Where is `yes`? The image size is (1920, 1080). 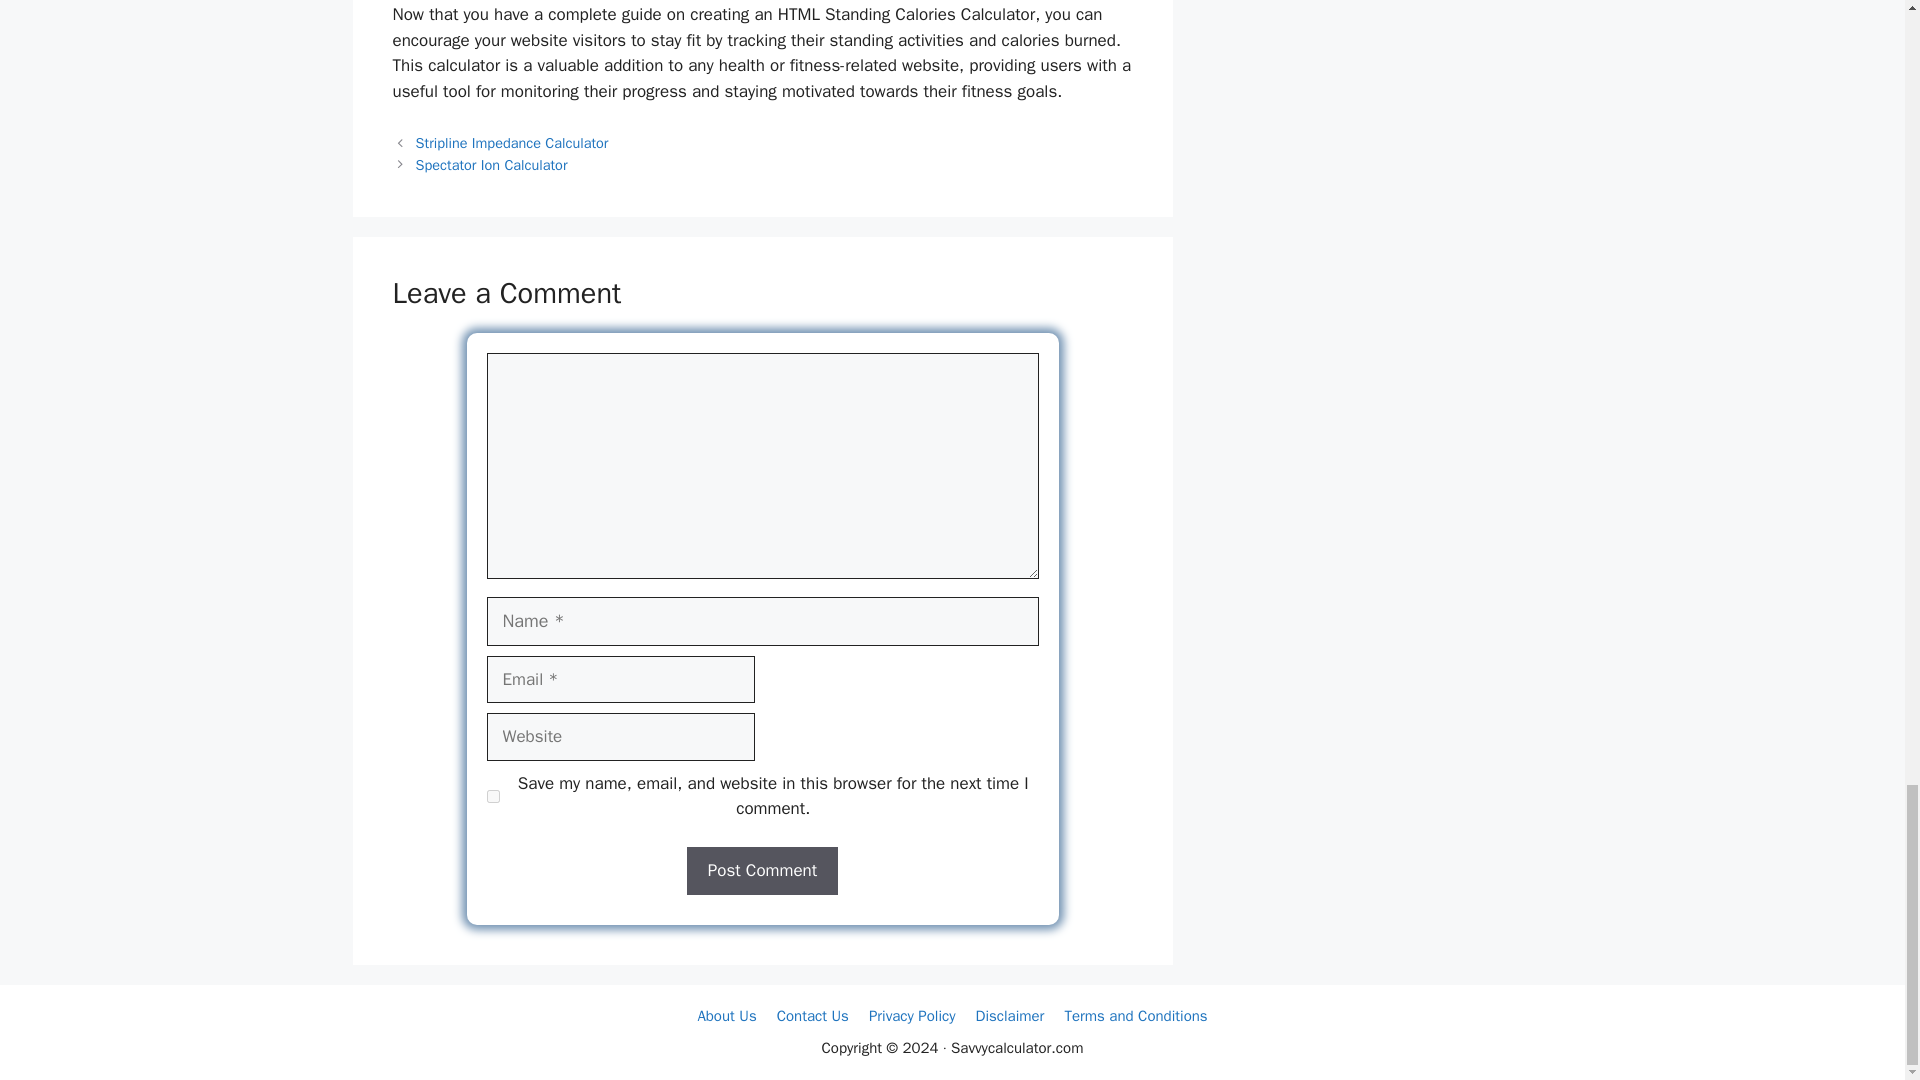
yes is located at coordinates (492, 796).